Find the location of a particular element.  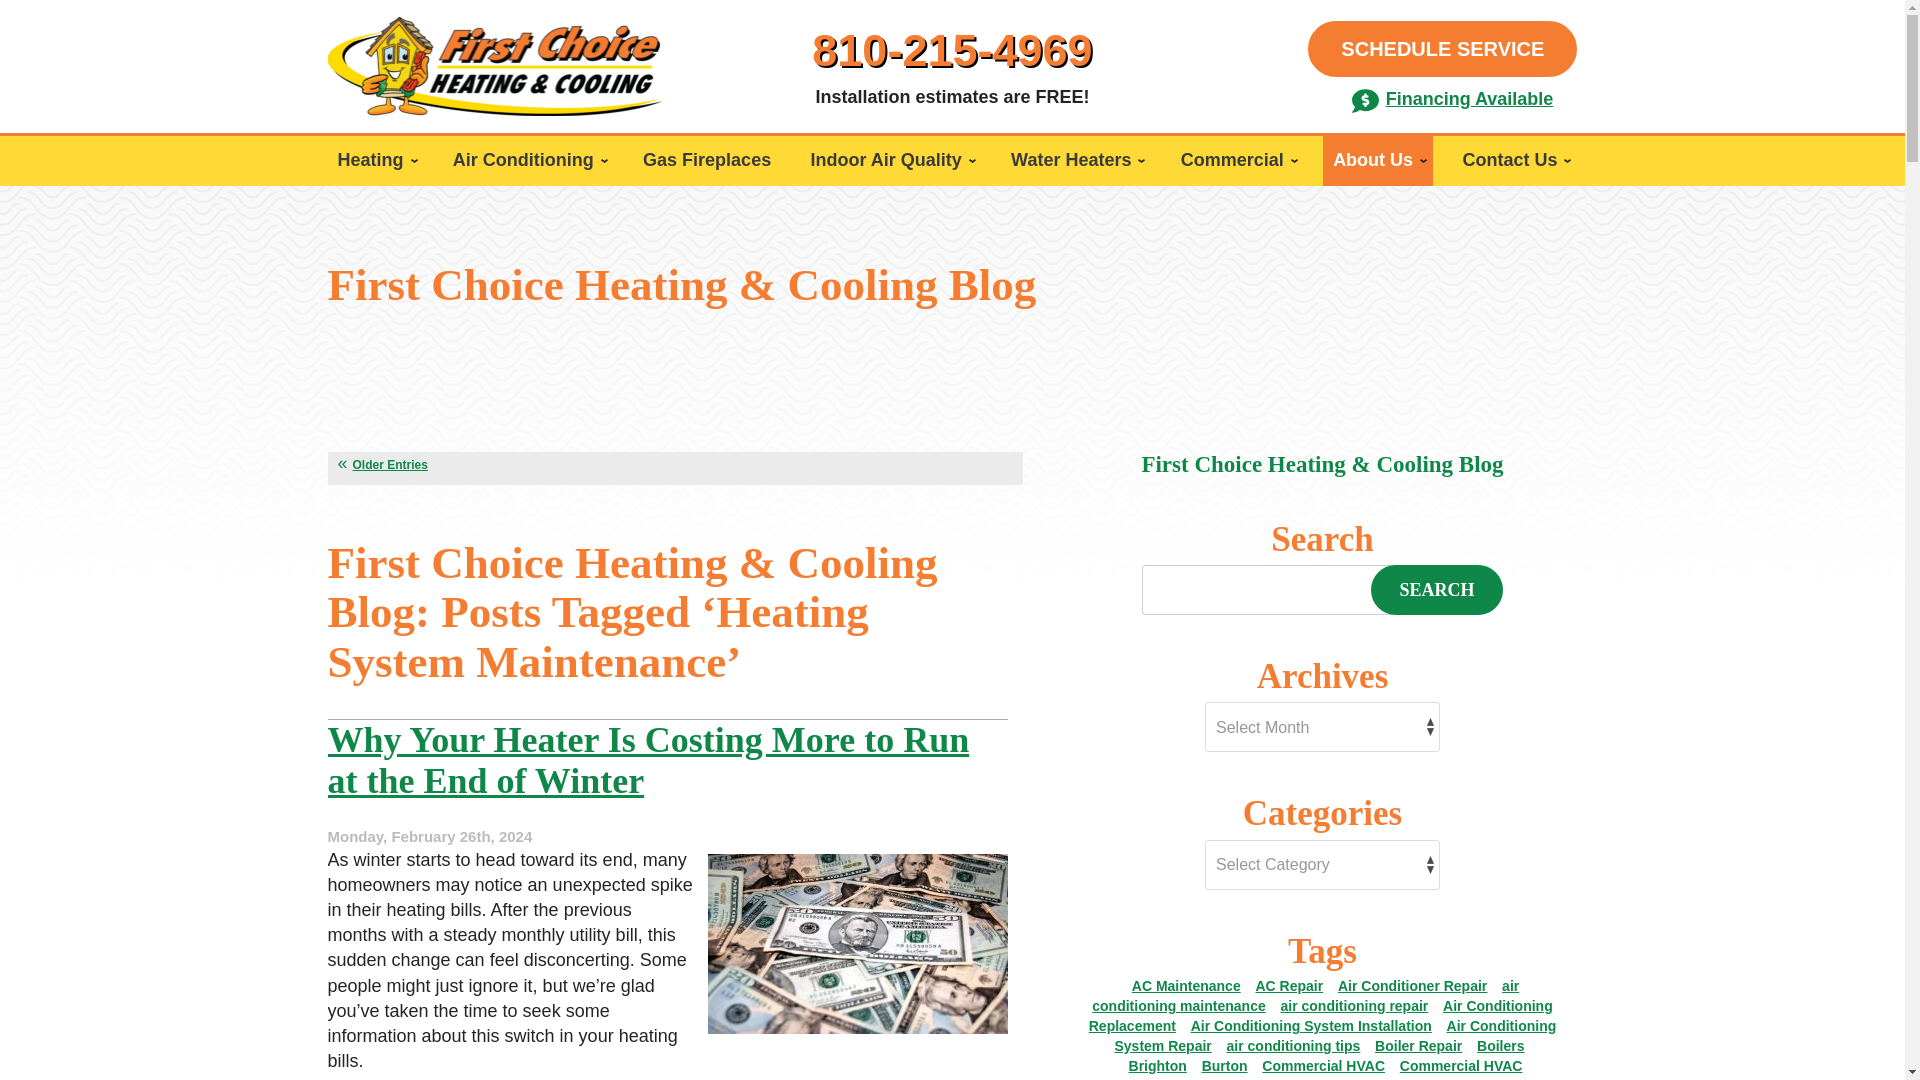

810-215-4969 is located at coordinates (952, 50).